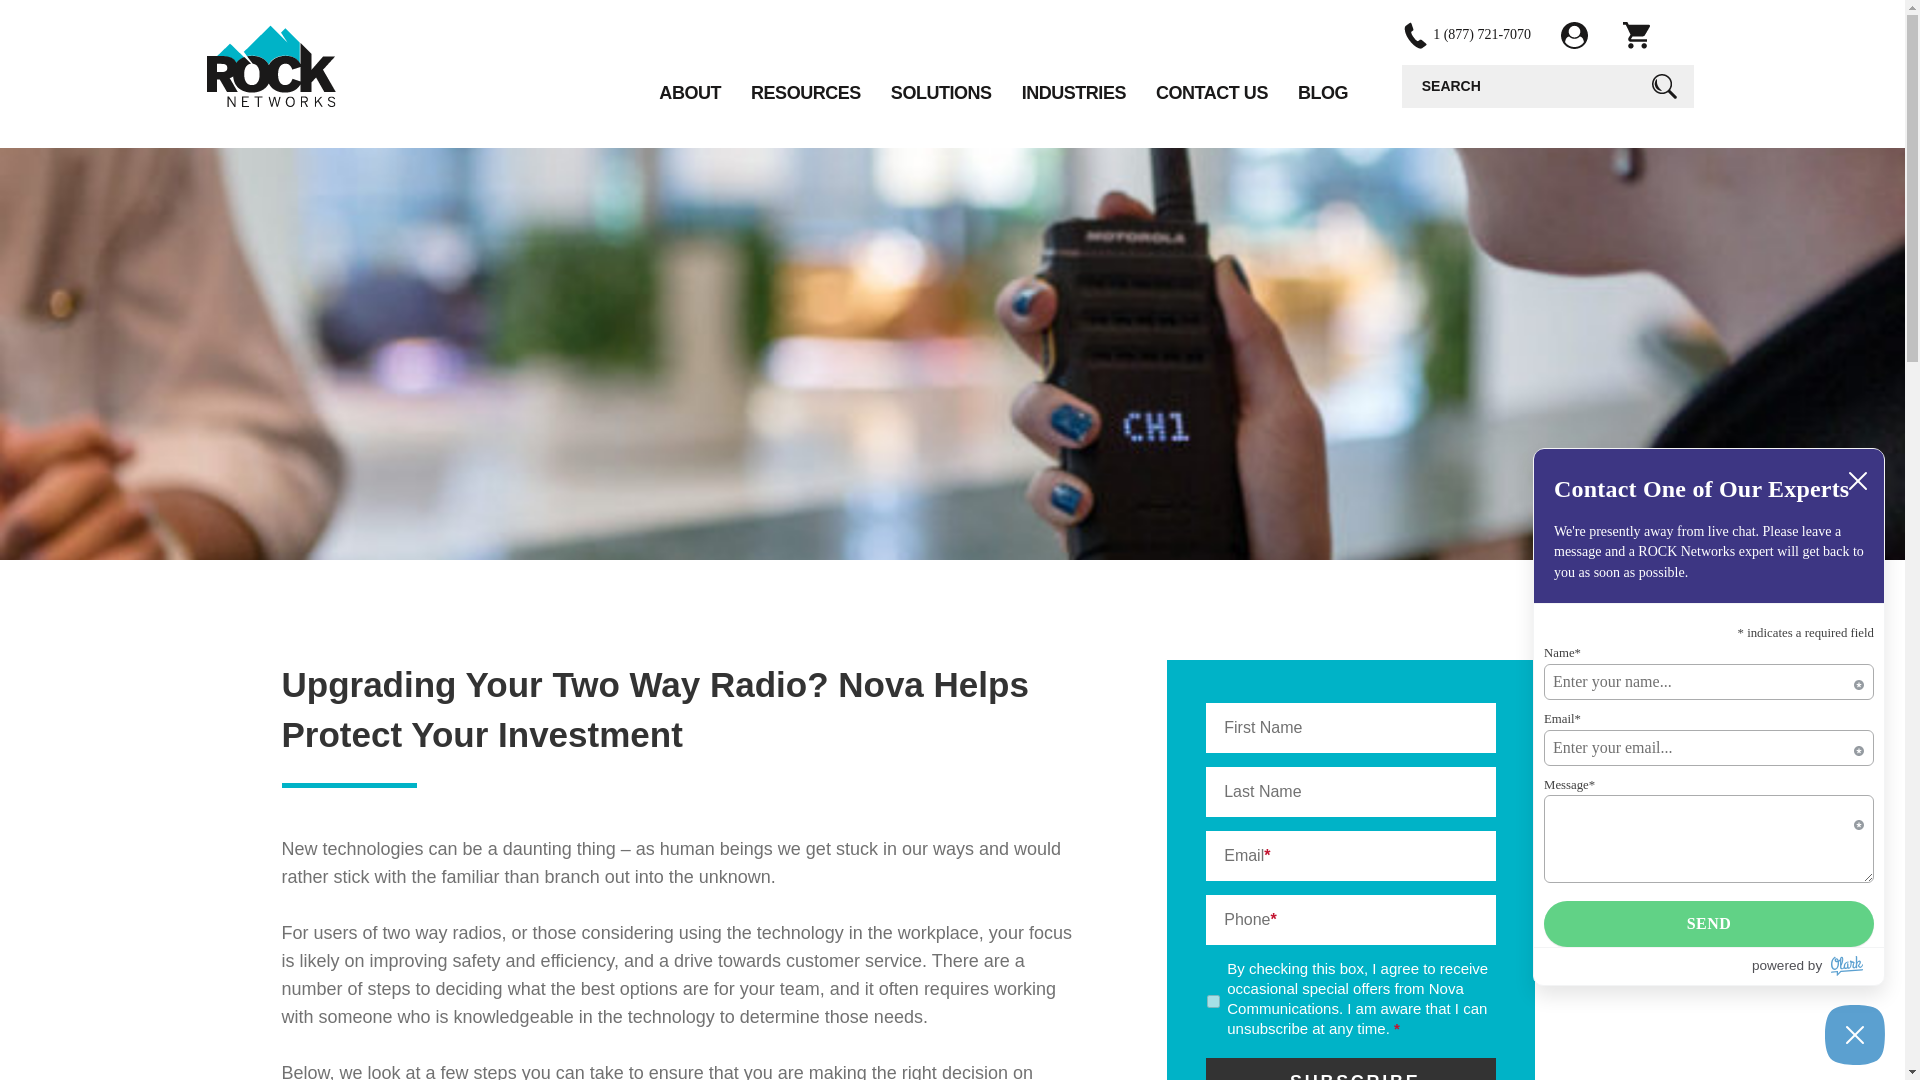 The height and width of the screenshot is (1080, 1920). Describe the element at coordinates (690, 93) in the screenshot. I see `ABOUT` at that location.